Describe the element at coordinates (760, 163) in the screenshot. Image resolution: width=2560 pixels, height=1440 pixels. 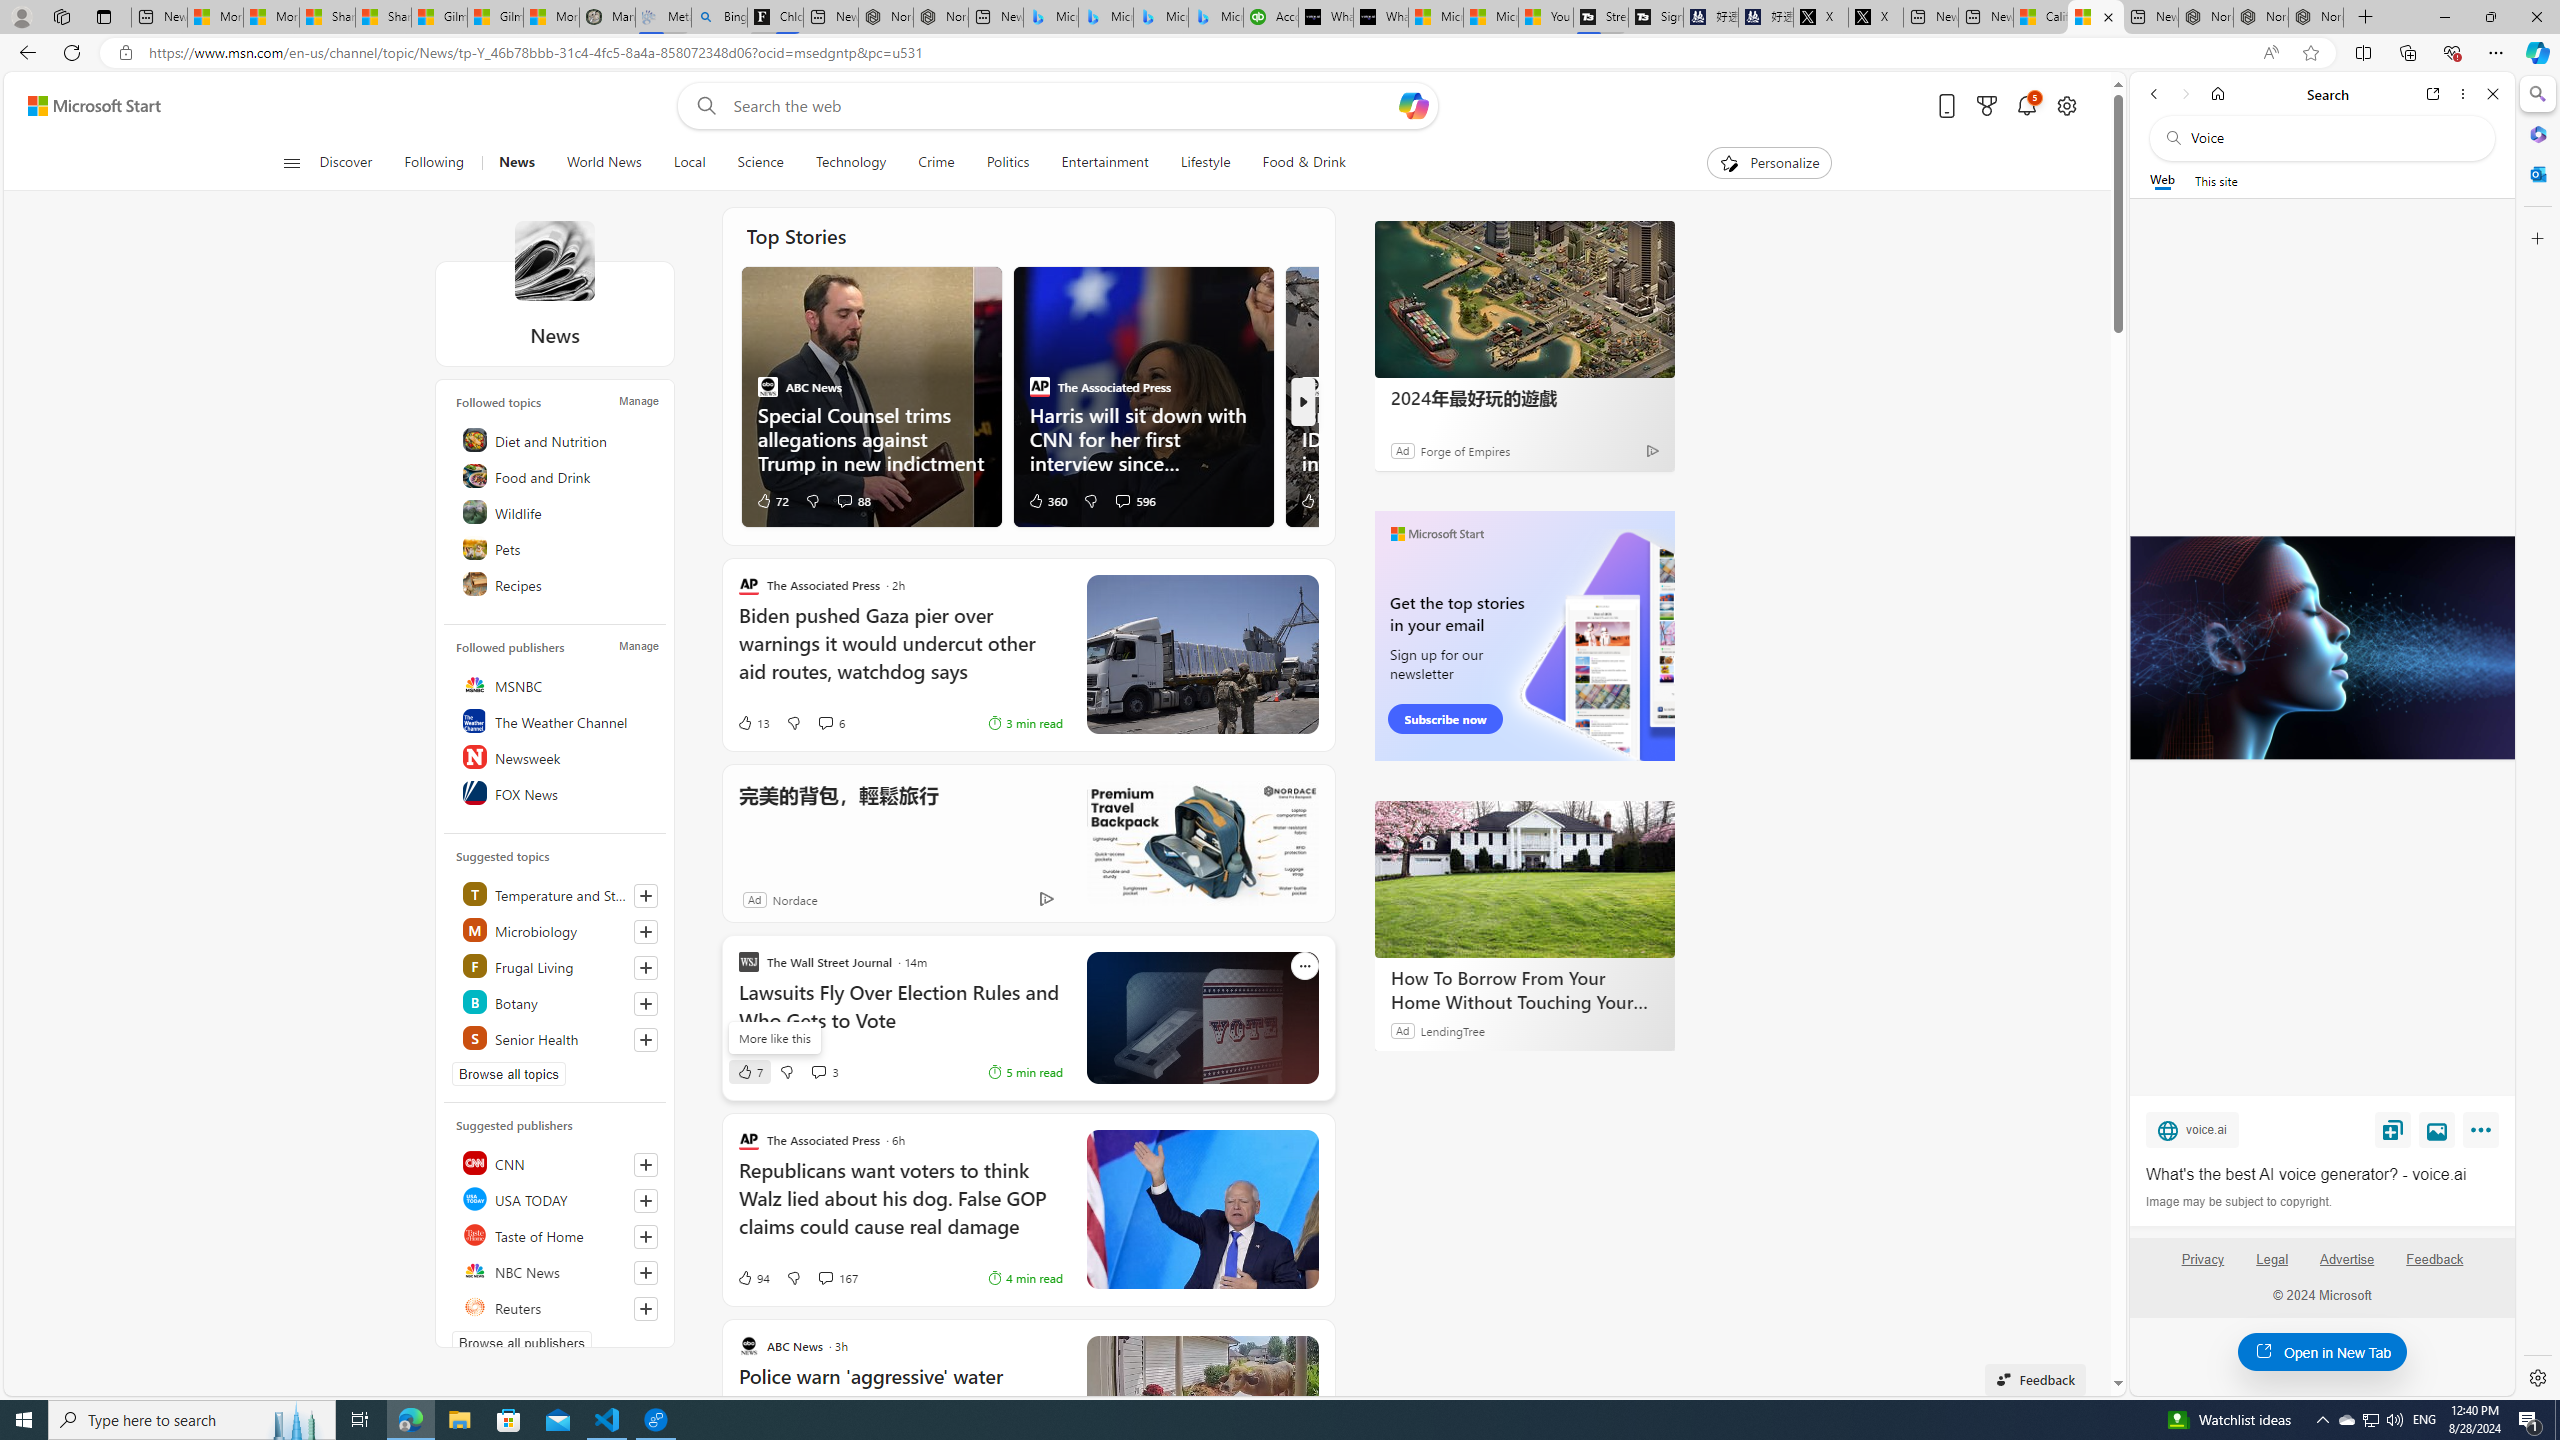
I see `Science` at that location.